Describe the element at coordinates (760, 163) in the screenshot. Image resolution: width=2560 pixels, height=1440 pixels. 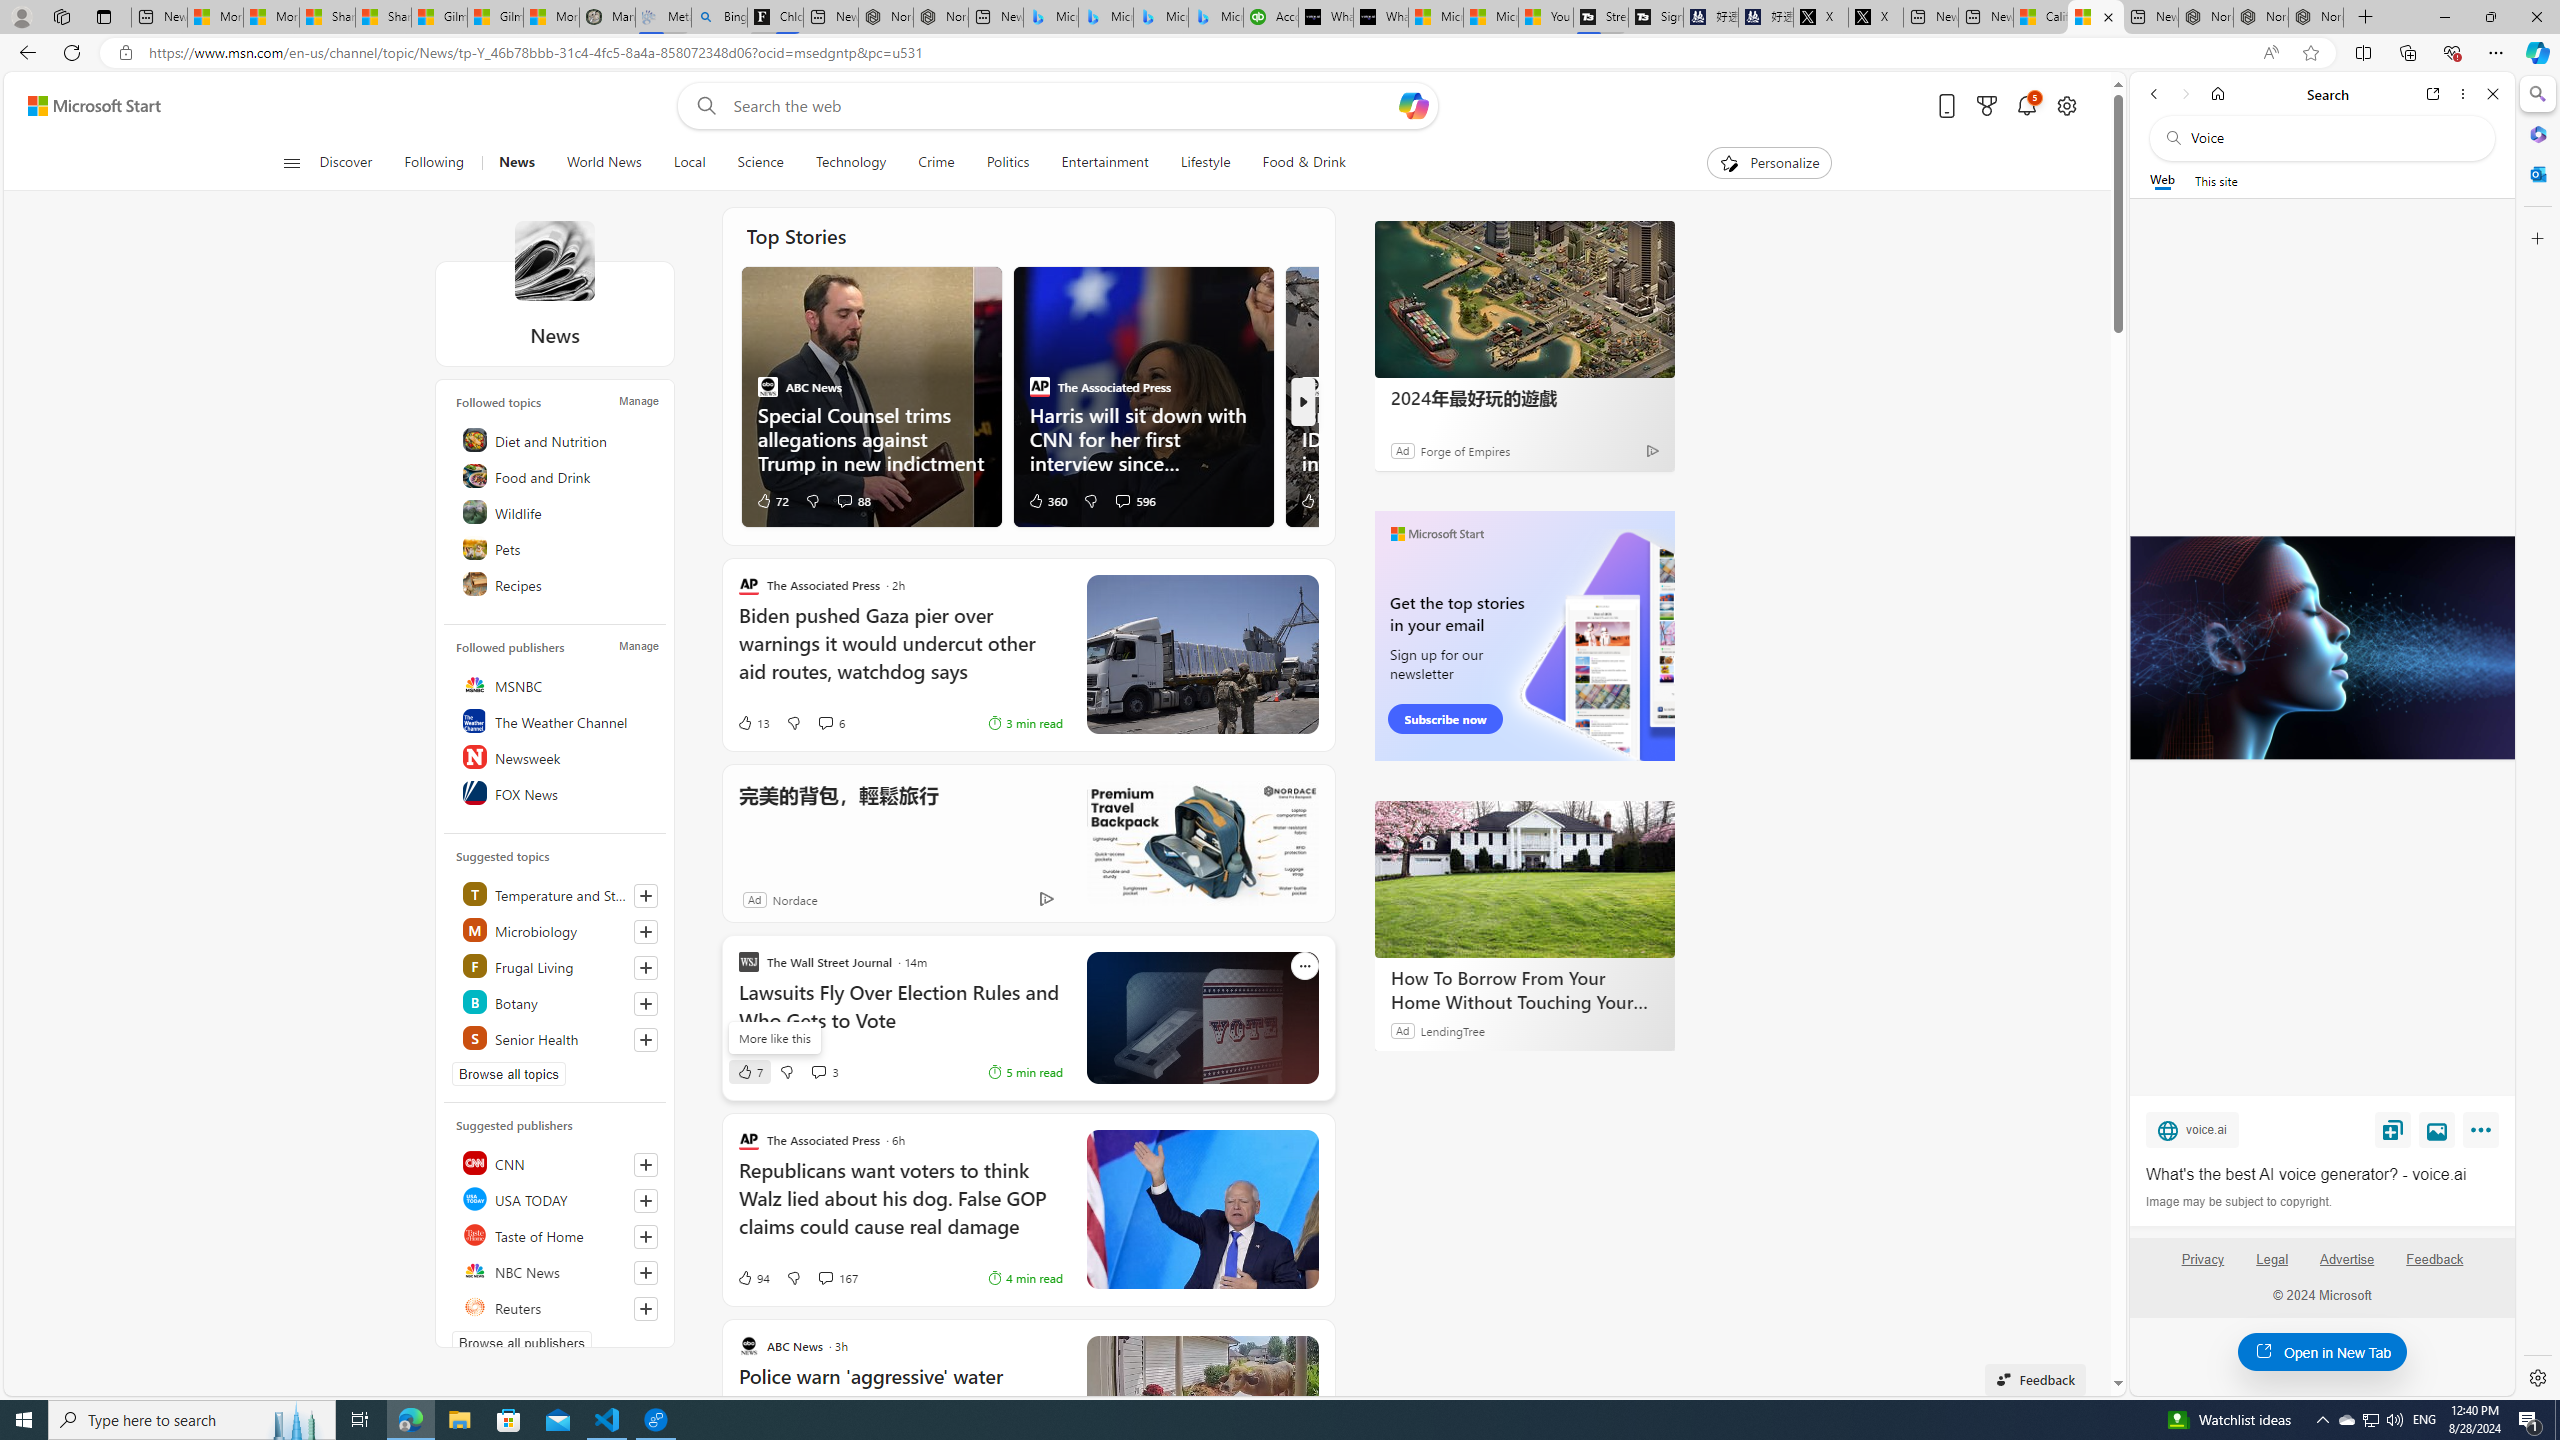
I see `Science` at that location.